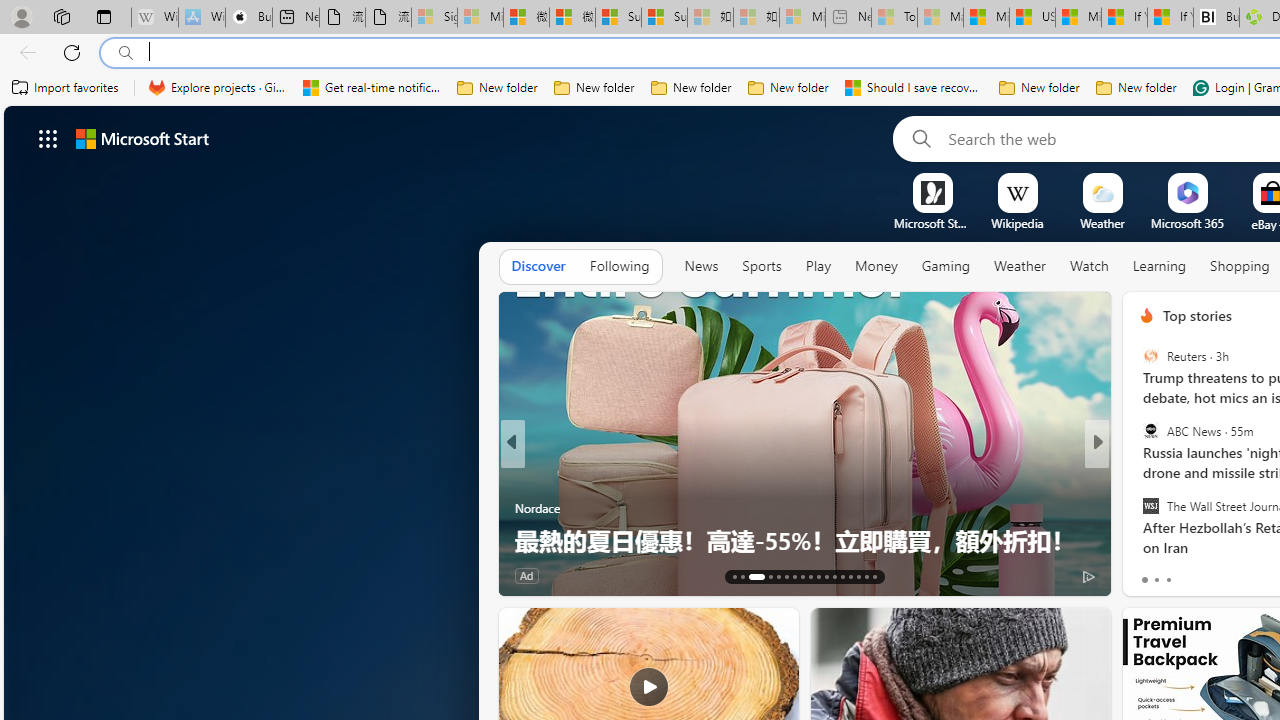  Describe the element at coordinates (946, 267) in the screenshot. I see `Gaming` at that location.